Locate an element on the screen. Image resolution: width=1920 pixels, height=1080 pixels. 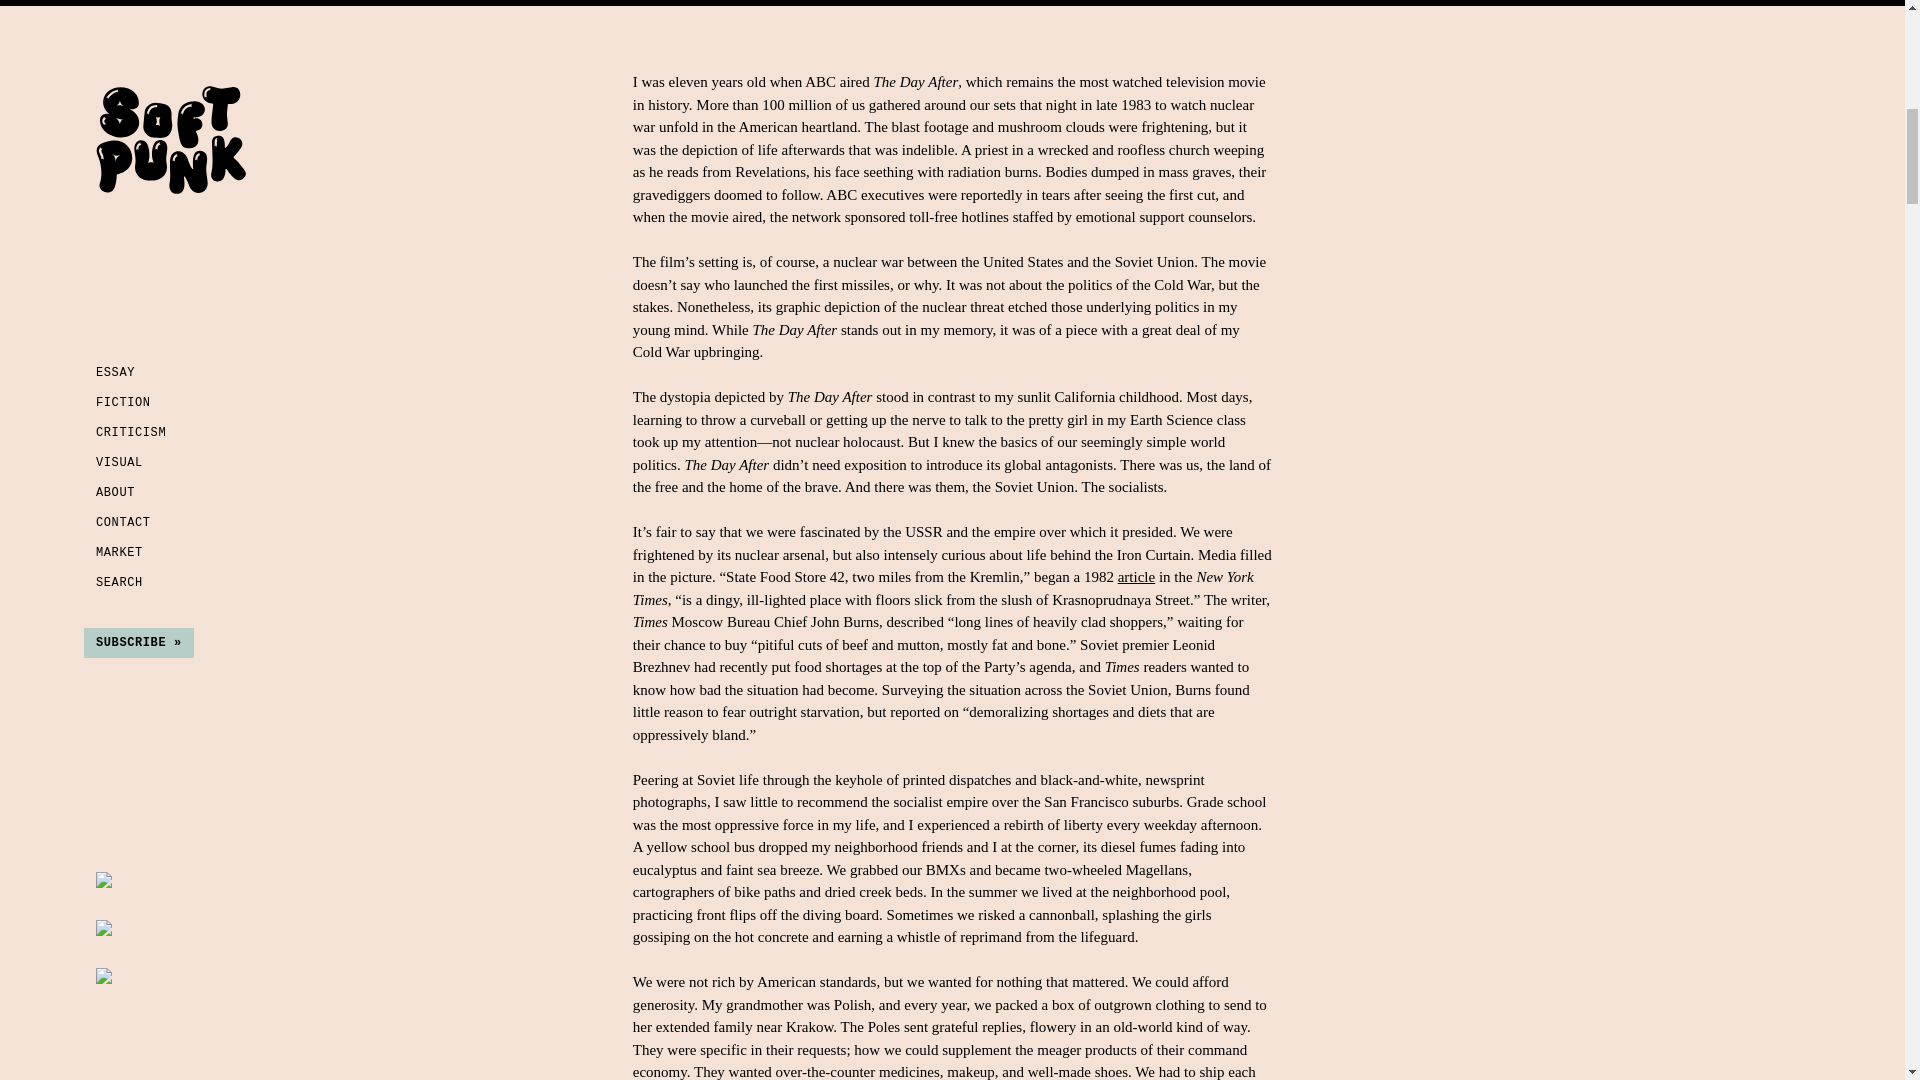
Subscribe is located at coordinates (1396, 52).